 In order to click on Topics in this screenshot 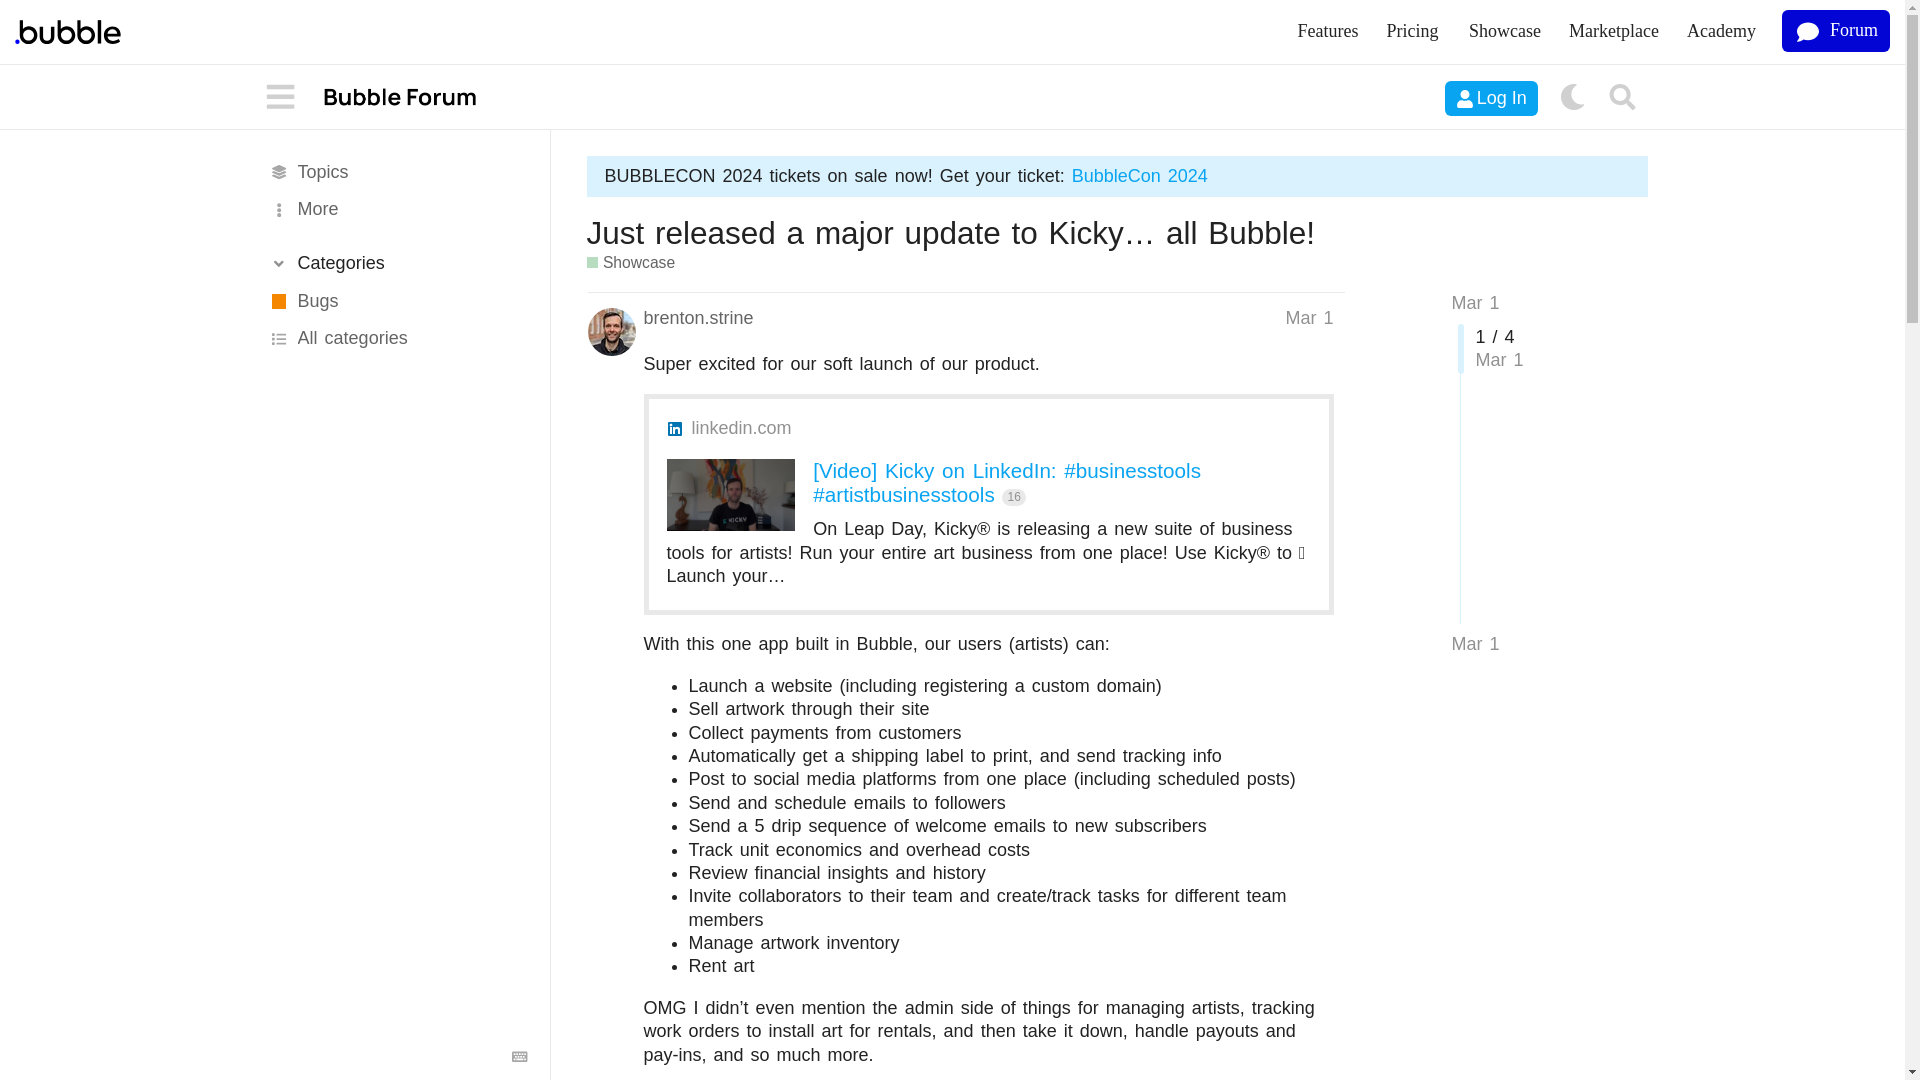, I will do `click(396, 172)`.